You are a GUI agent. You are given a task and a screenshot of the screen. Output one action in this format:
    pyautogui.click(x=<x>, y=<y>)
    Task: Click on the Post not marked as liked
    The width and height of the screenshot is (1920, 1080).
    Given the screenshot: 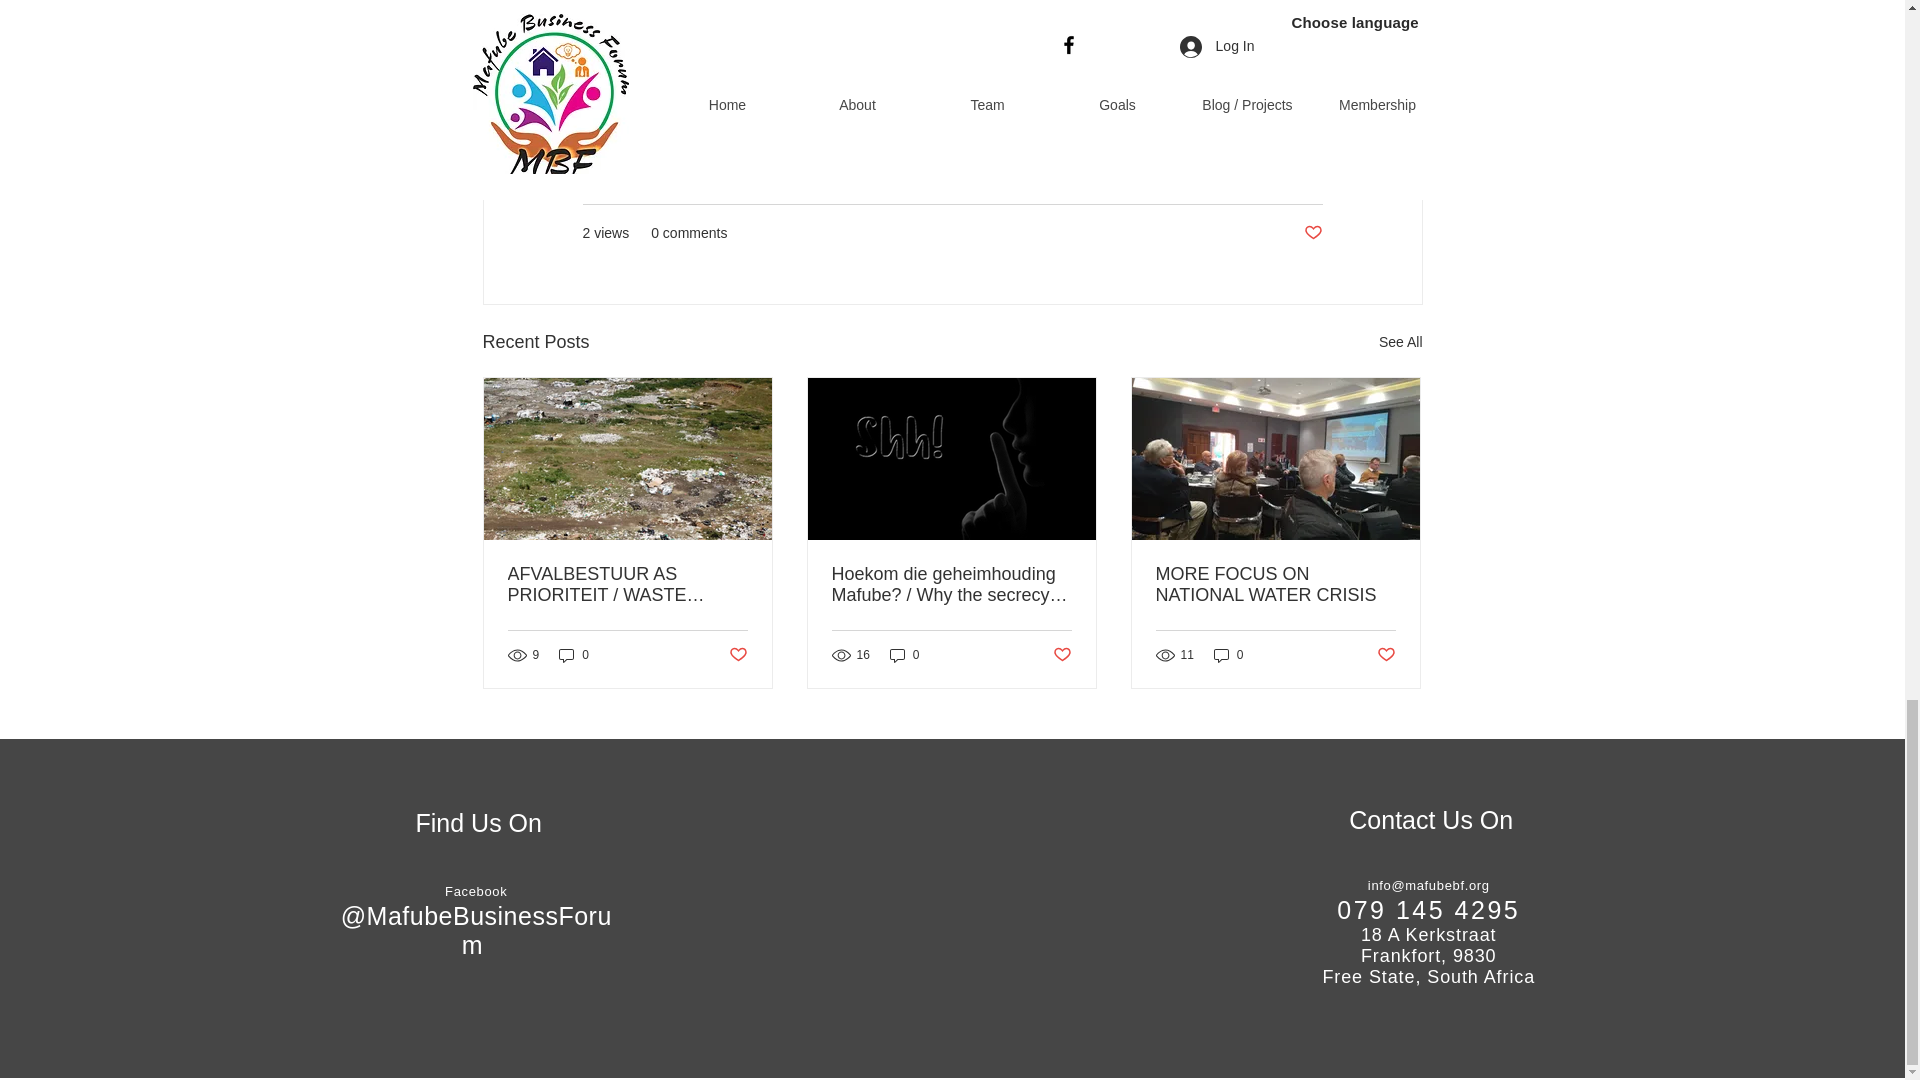 What is the action you would take?
    pyautogui.click(x=1312, y=233)
    